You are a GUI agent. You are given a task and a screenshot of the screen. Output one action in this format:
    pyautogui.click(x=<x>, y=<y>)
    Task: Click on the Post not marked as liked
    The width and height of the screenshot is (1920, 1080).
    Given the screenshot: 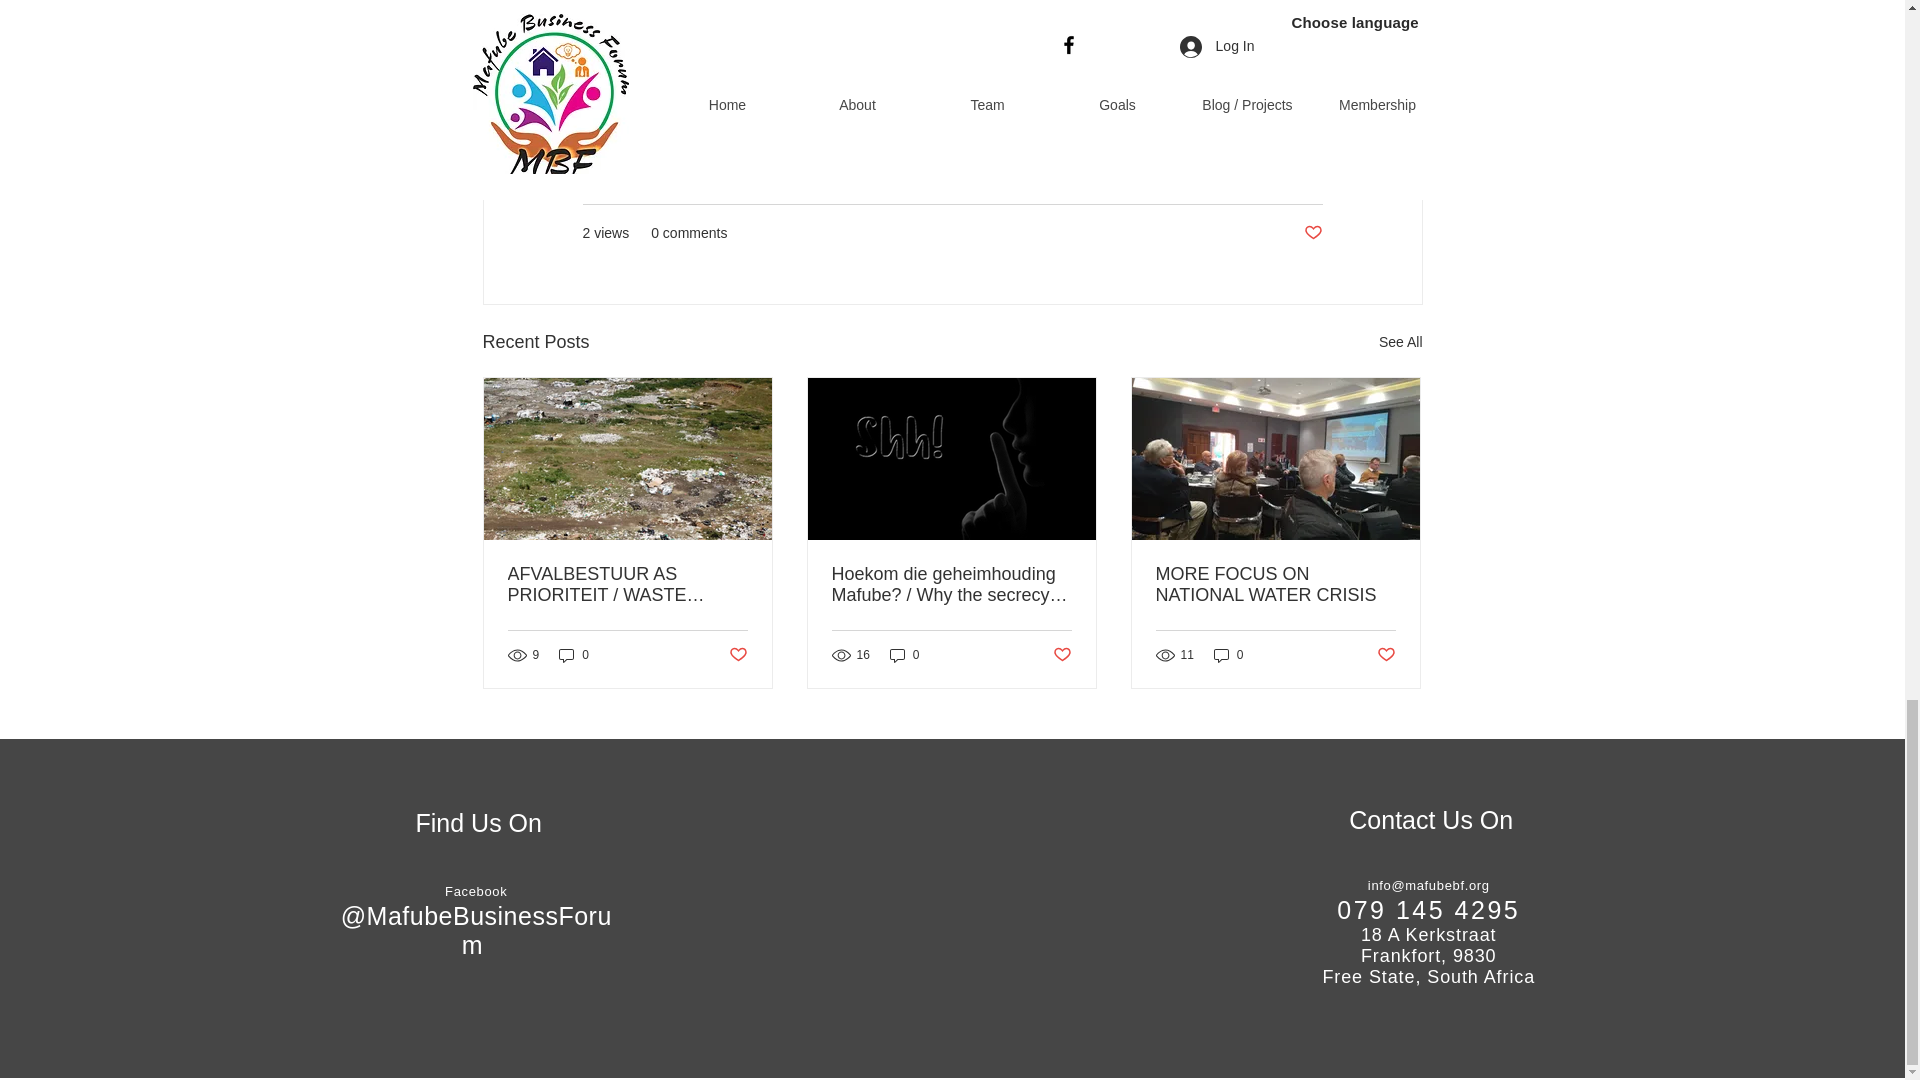 What is the action you would take?
    pyautogui.click(x=1312, y=233)
    